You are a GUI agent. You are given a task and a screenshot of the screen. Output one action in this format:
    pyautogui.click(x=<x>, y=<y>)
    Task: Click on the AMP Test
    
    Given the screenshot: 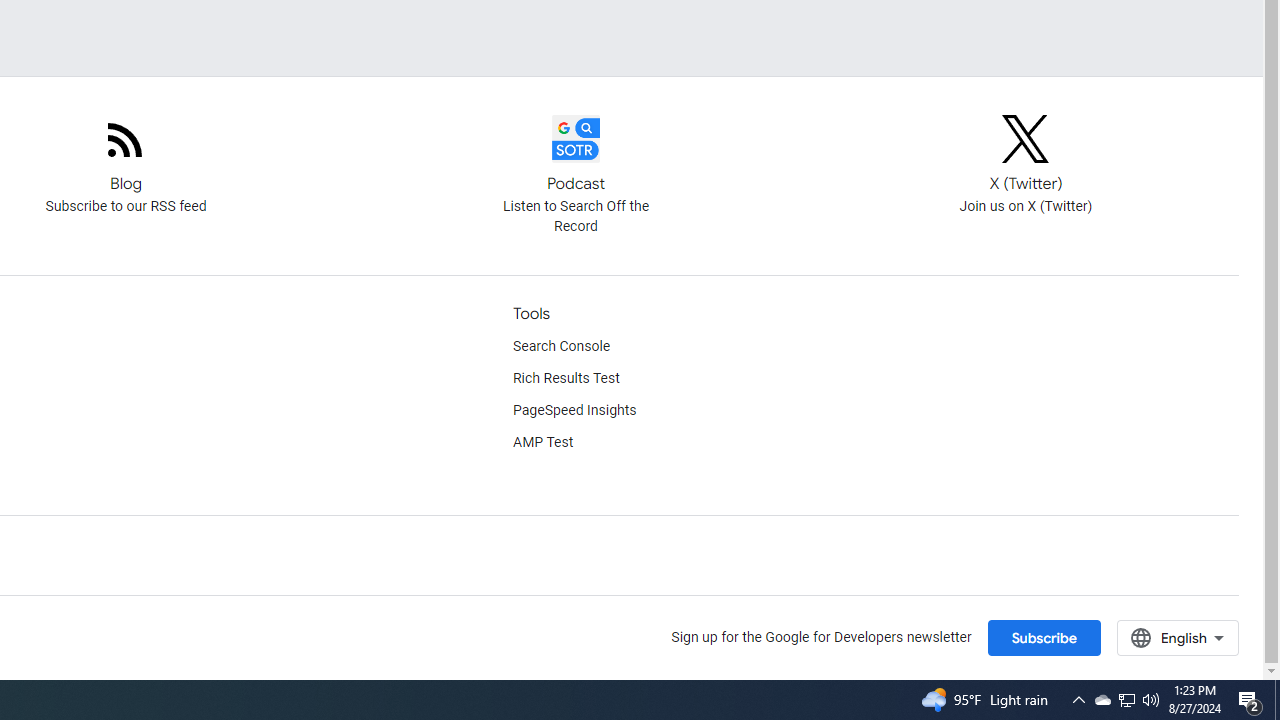 What is the action you would take?
    pyautogui.click(x=543, y=442)
    